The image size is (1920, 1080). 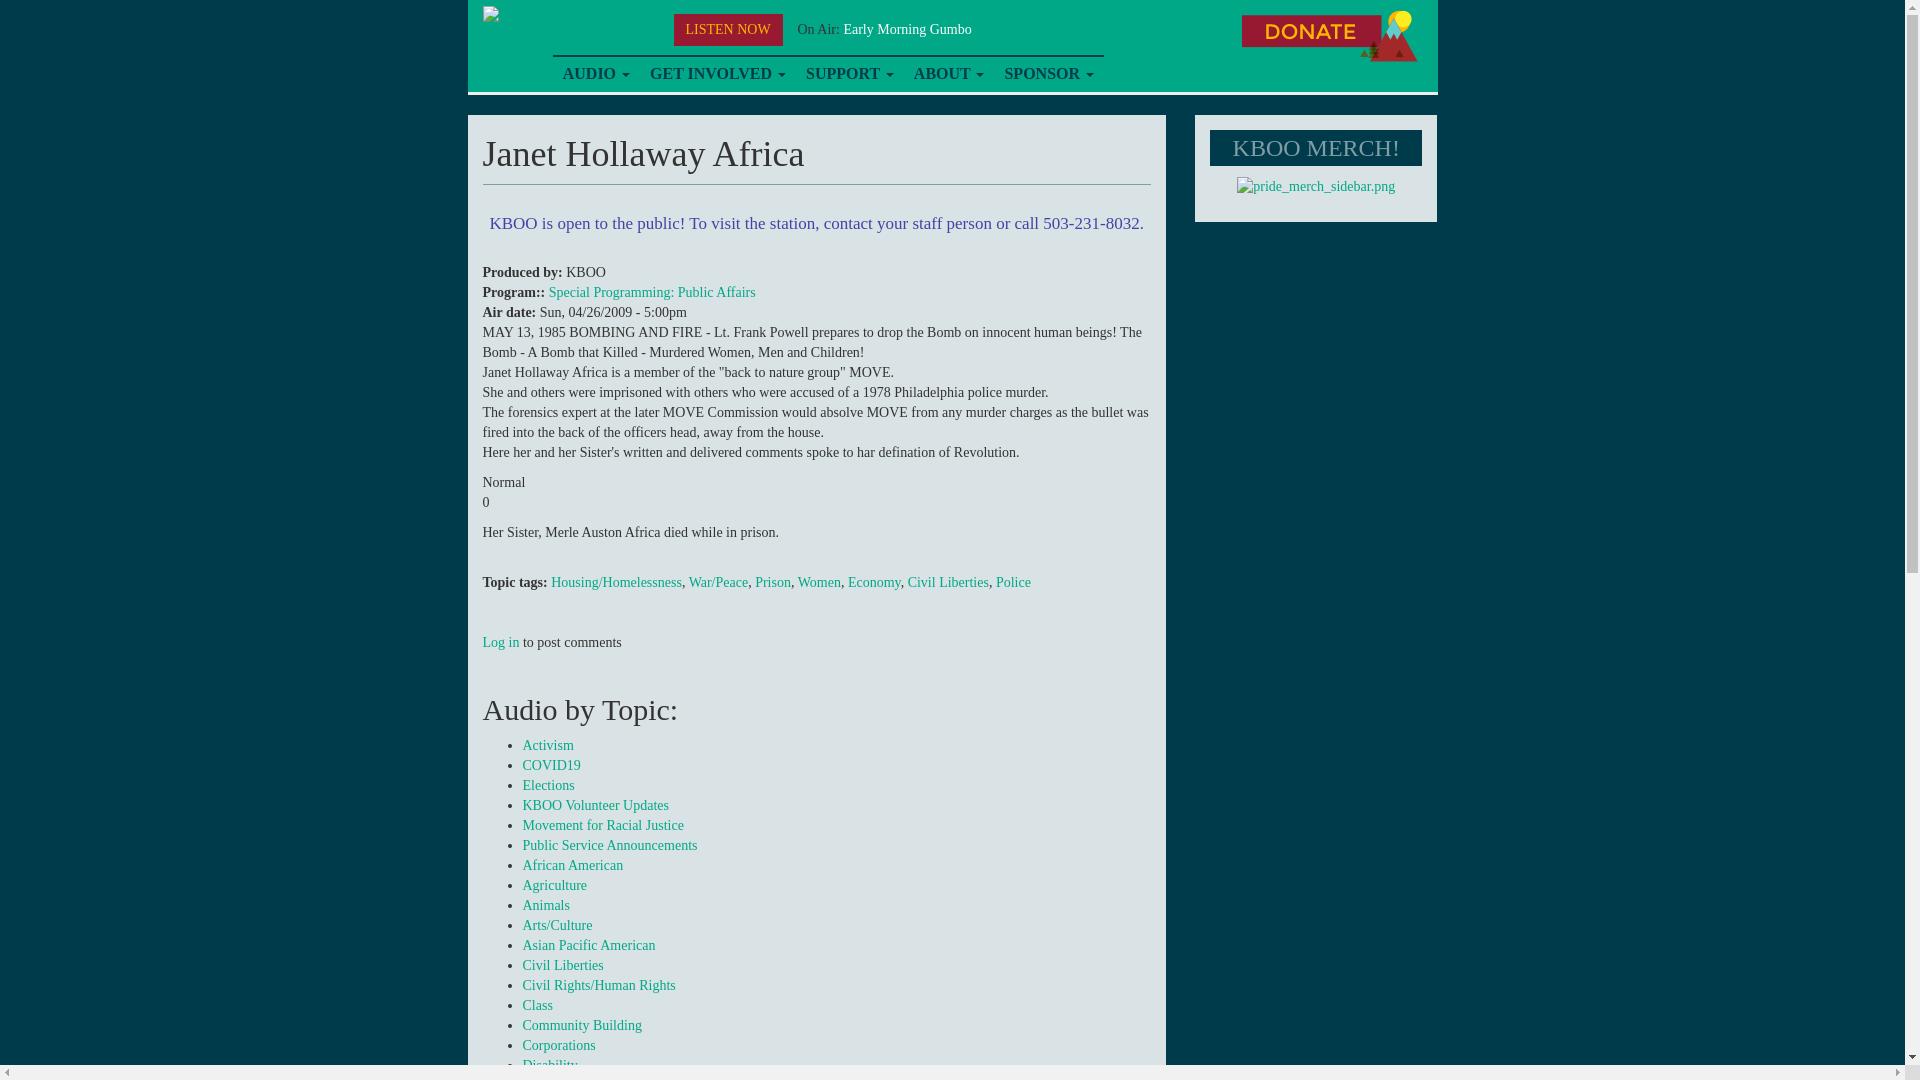 What do you see at coordinates (906, 28) in the screenshot?
I see `Early Morning Gumbo` at bounding box center [906, 28].